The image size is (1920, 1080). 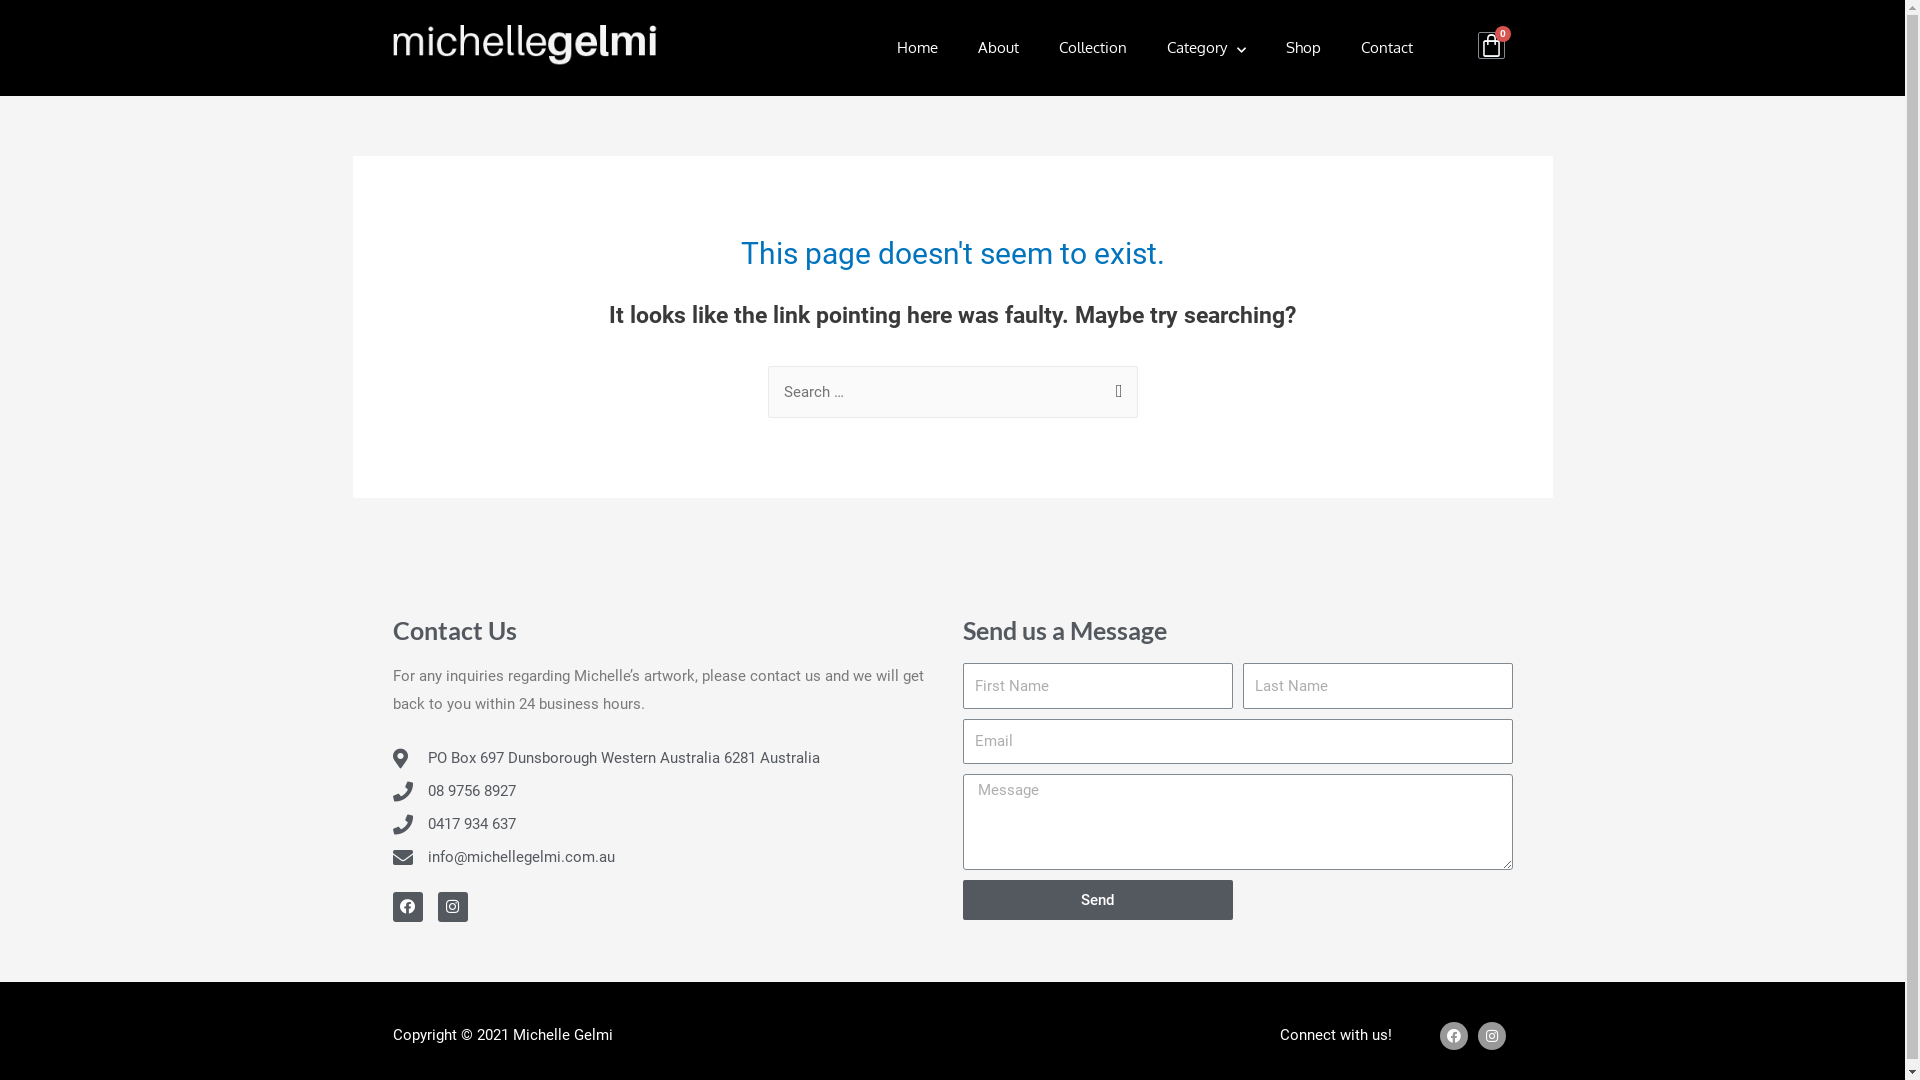 I want to click on Collection, so click(x=1093, y=48).